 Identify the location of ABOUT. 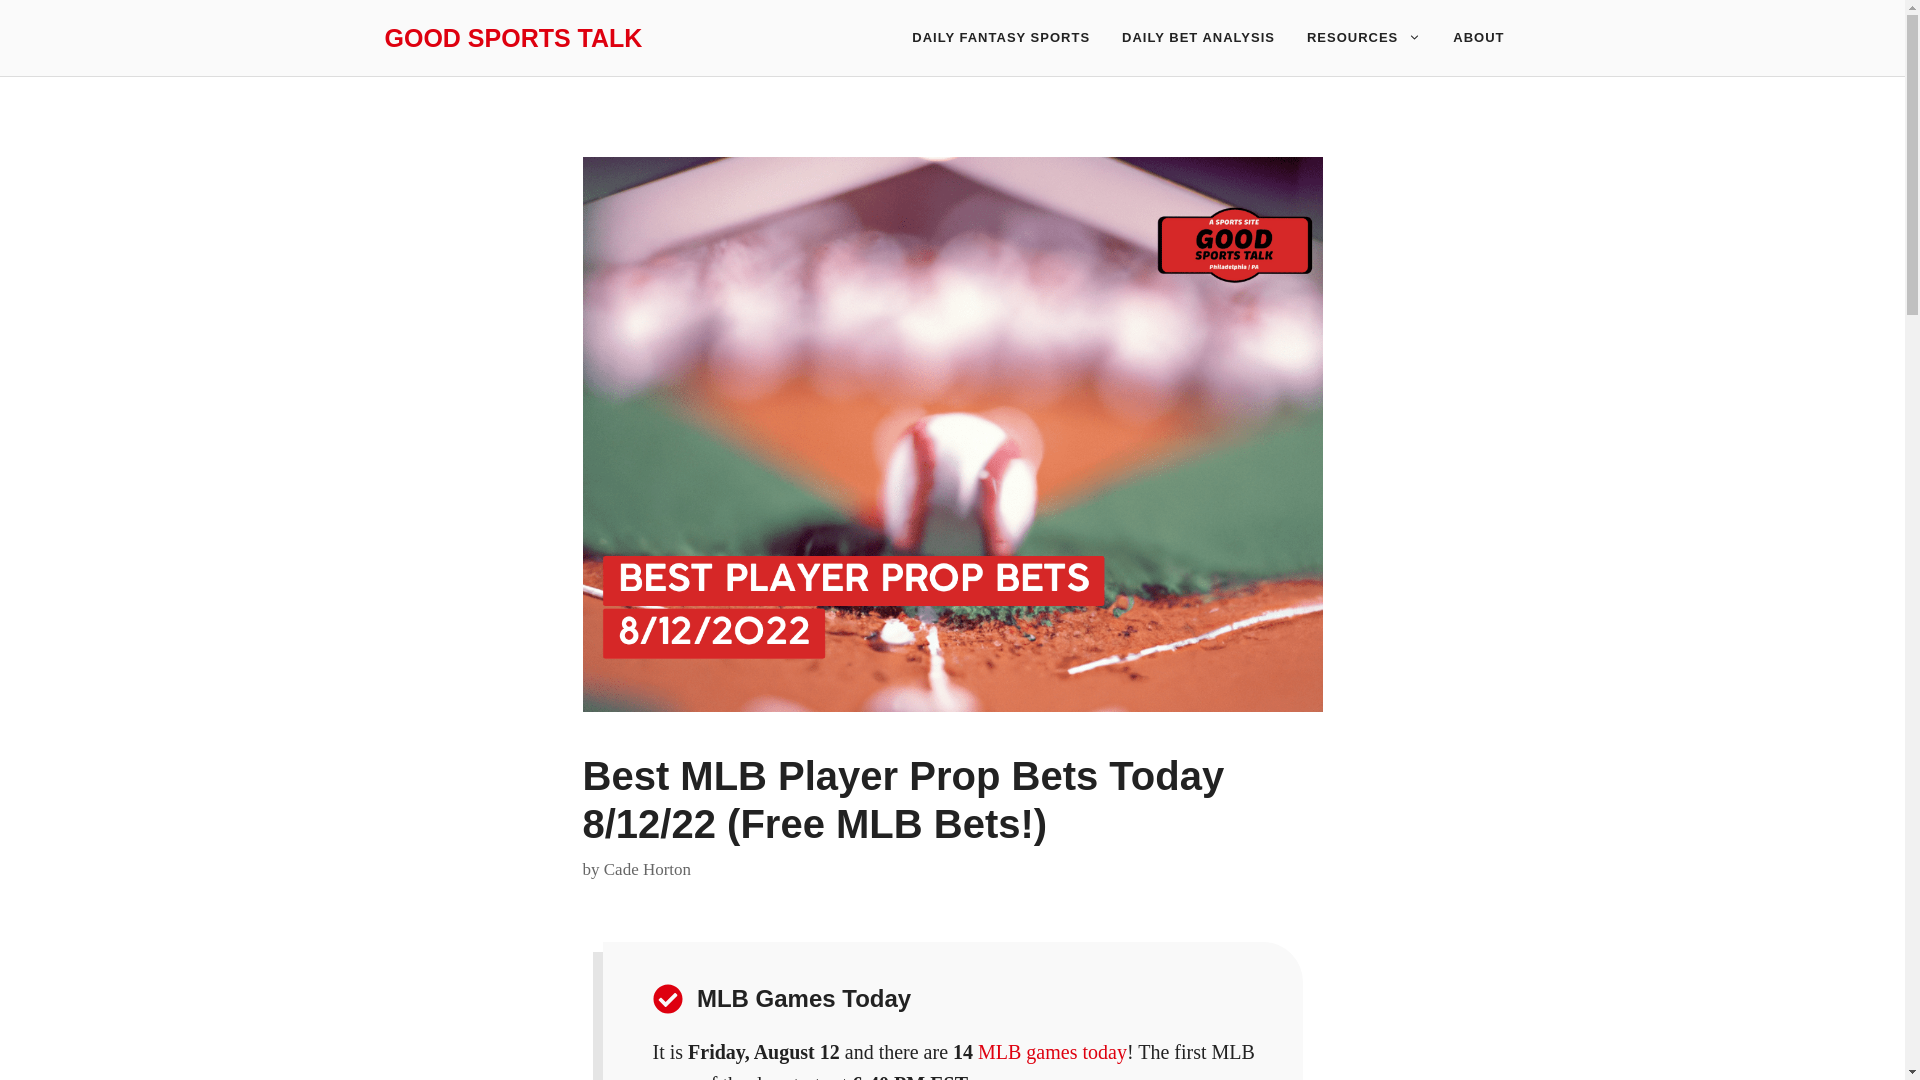
(1478, 38).